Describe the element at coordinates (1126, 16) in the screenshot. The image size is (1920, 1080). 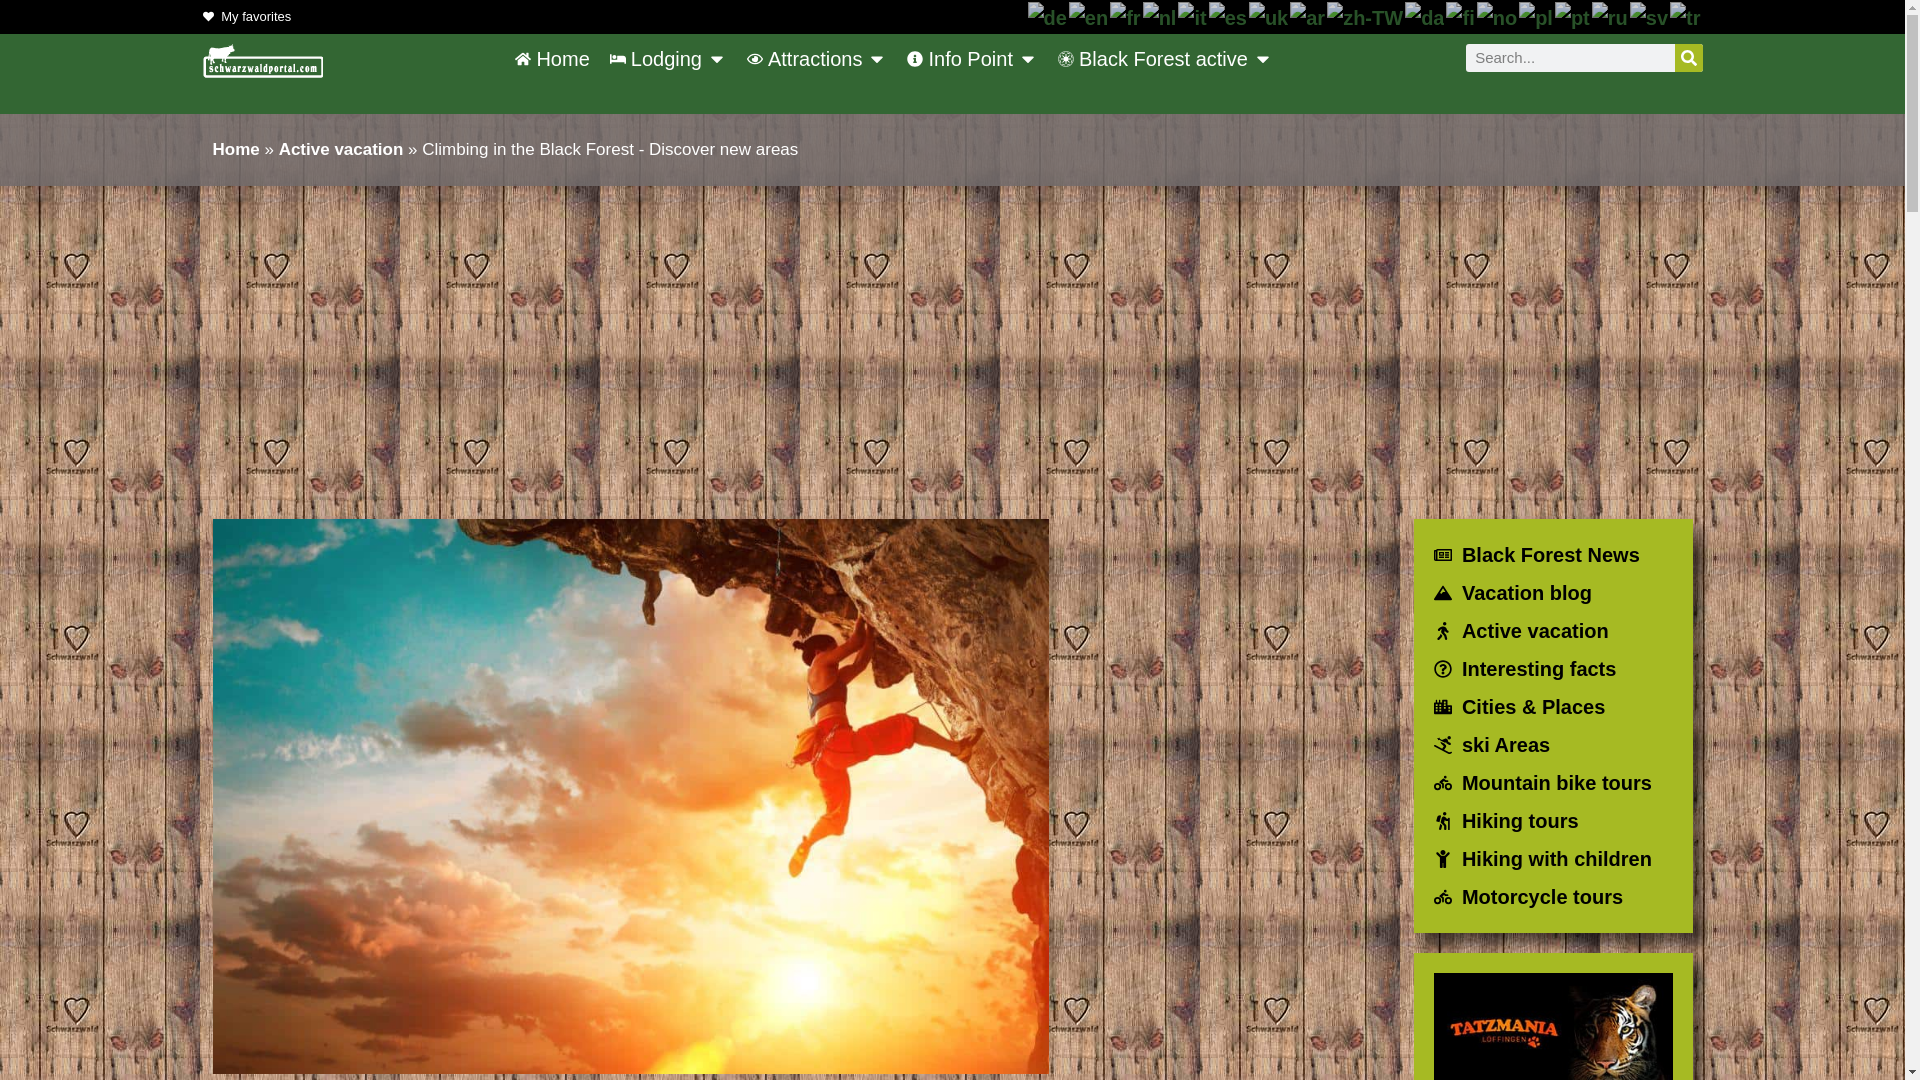
I see `French` at that location.